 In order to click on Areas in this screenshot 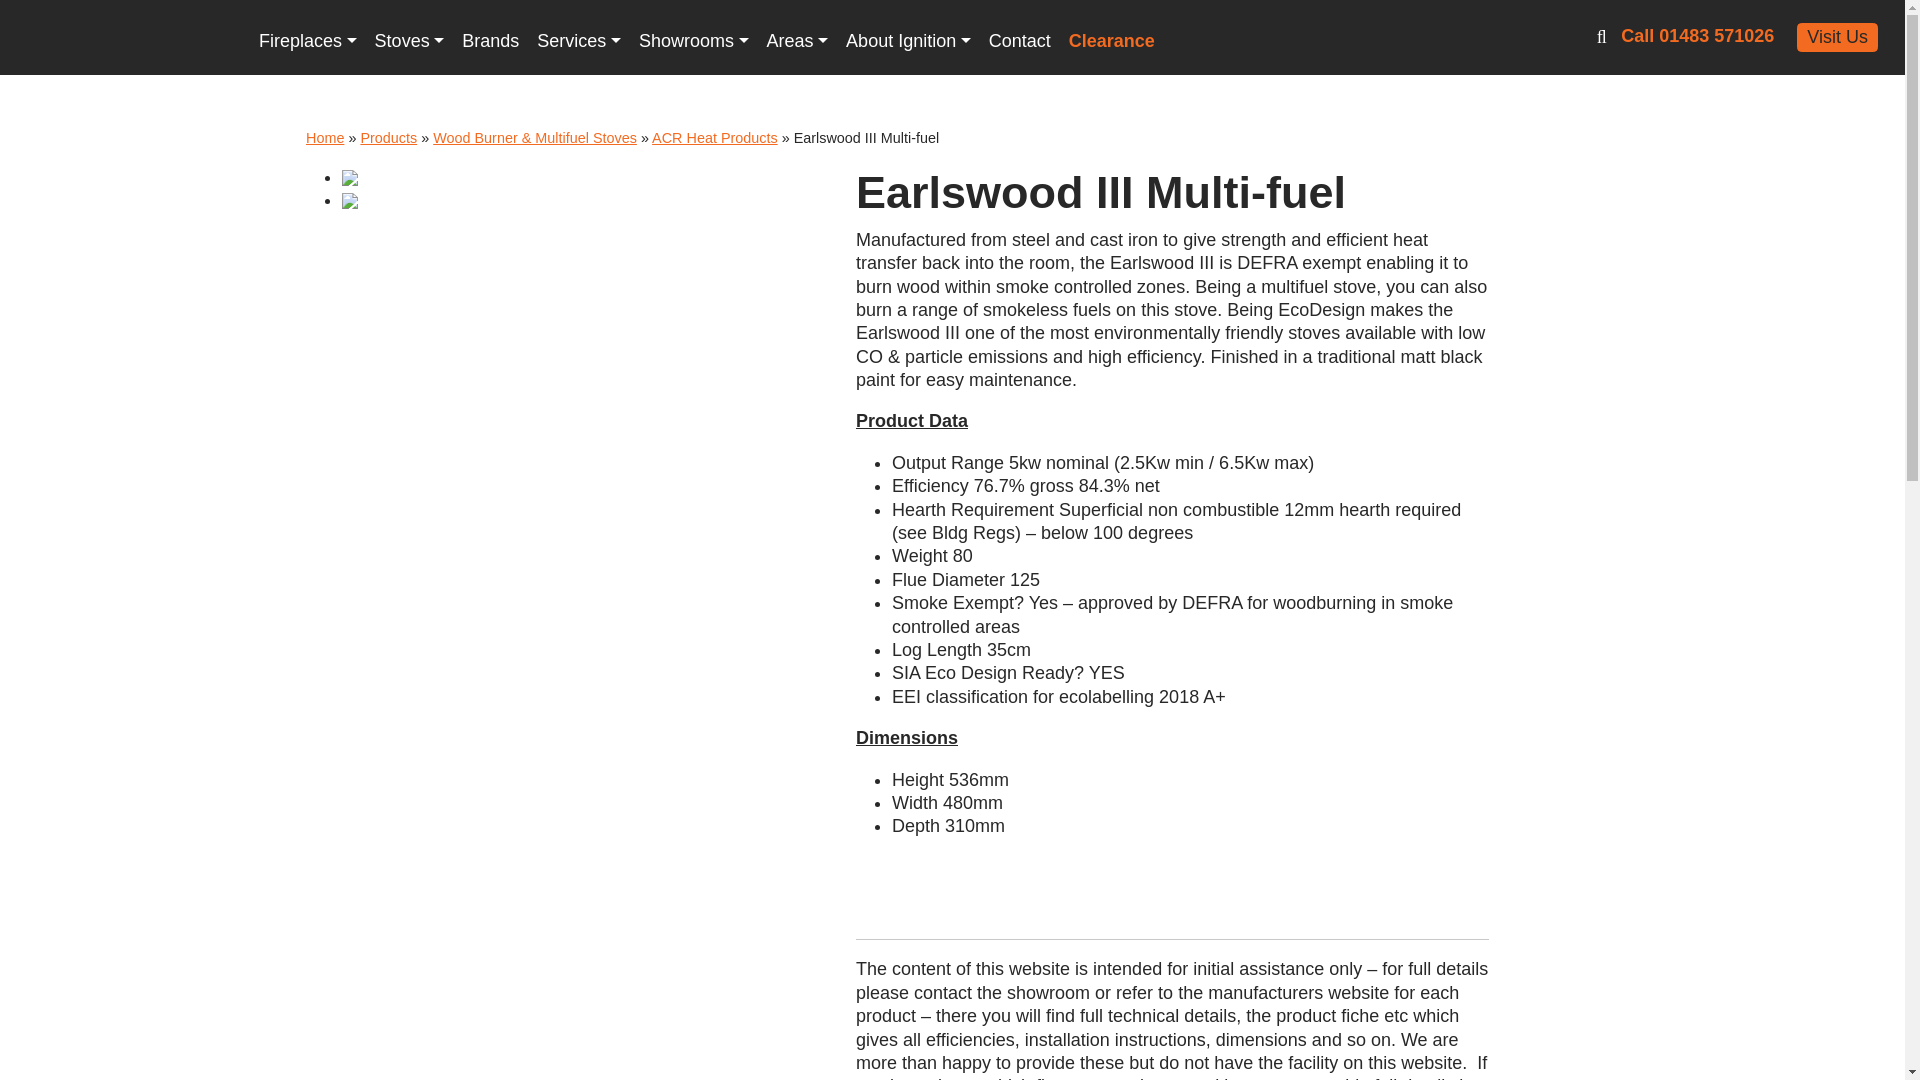, I will do `click(798, 40)`.